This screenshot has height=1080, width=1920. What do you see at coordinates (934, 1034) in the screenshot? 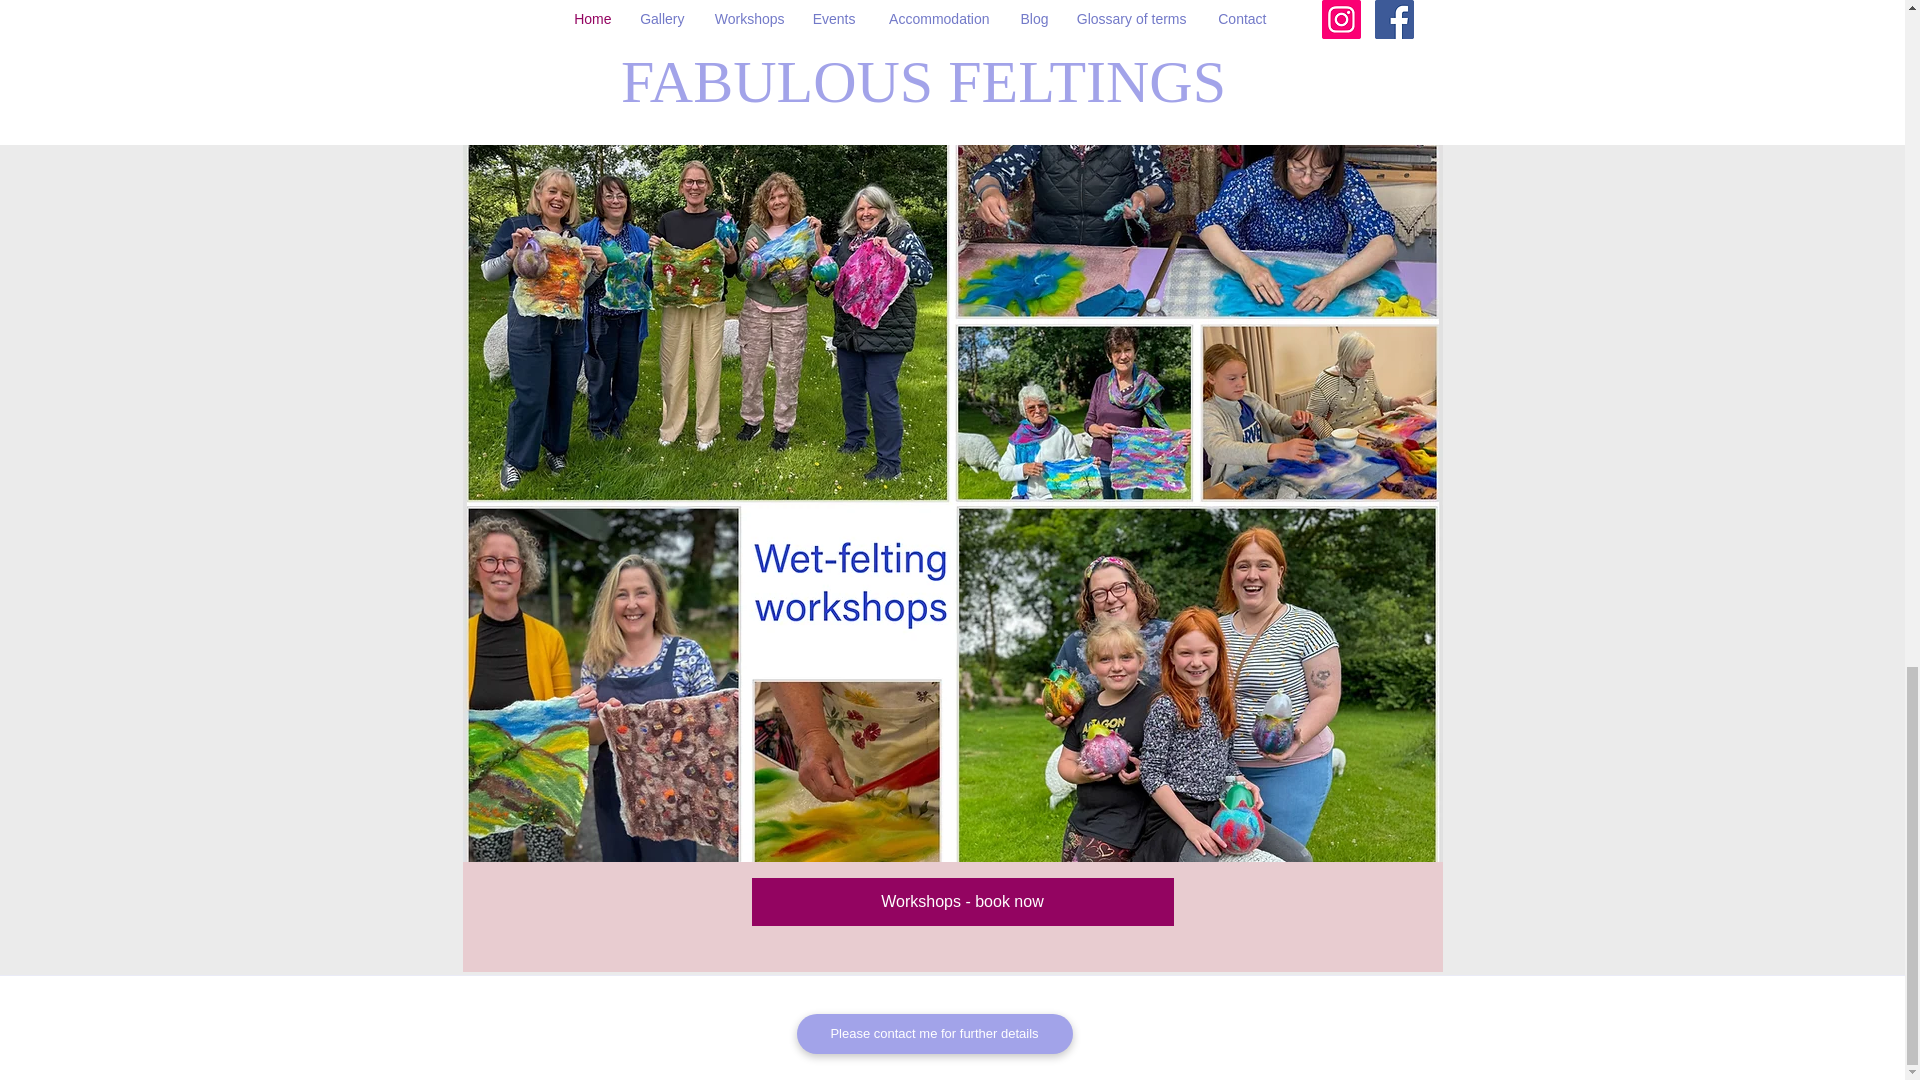
I see `Please contact me for further details` at bounding box center [934, 1034].